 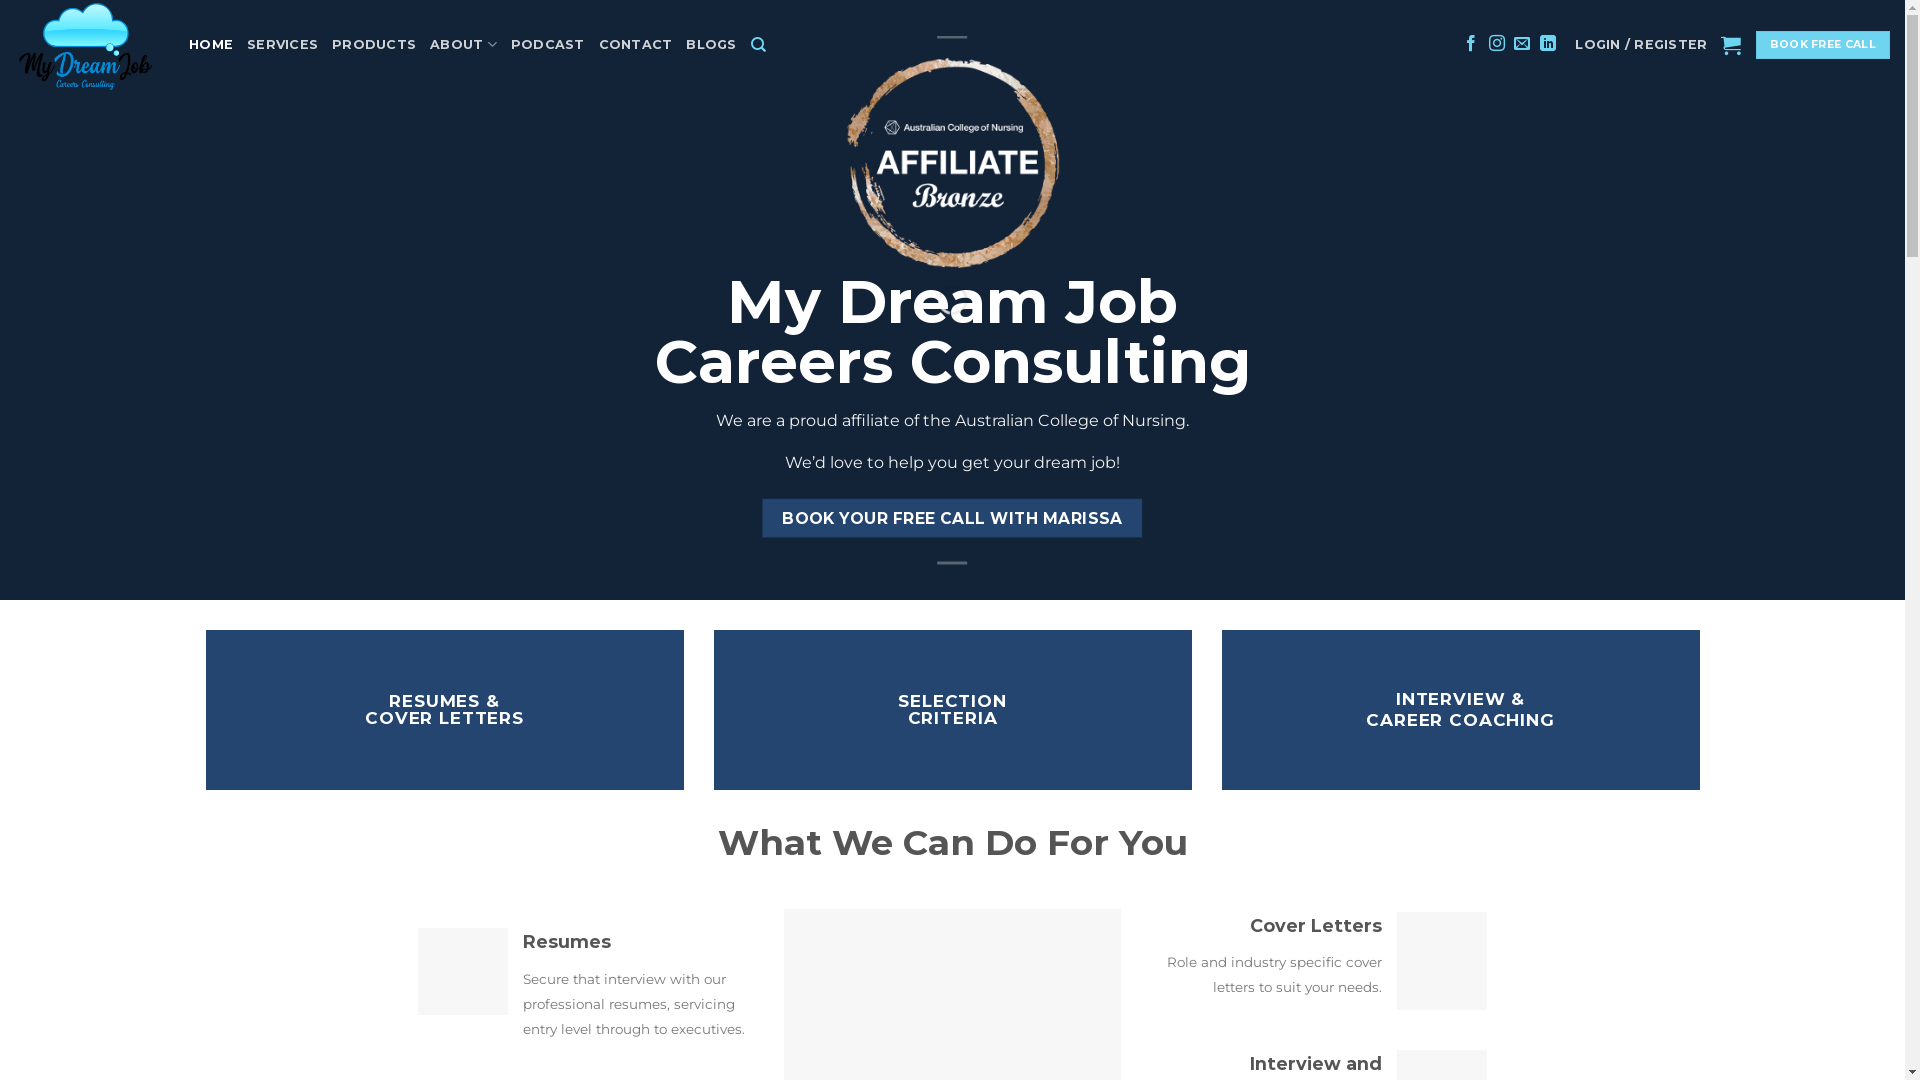 What do you see at coordinates (1460, 720) in the screenshot?
I see `CAREER COACHING` at bounding box center [1460, 720].